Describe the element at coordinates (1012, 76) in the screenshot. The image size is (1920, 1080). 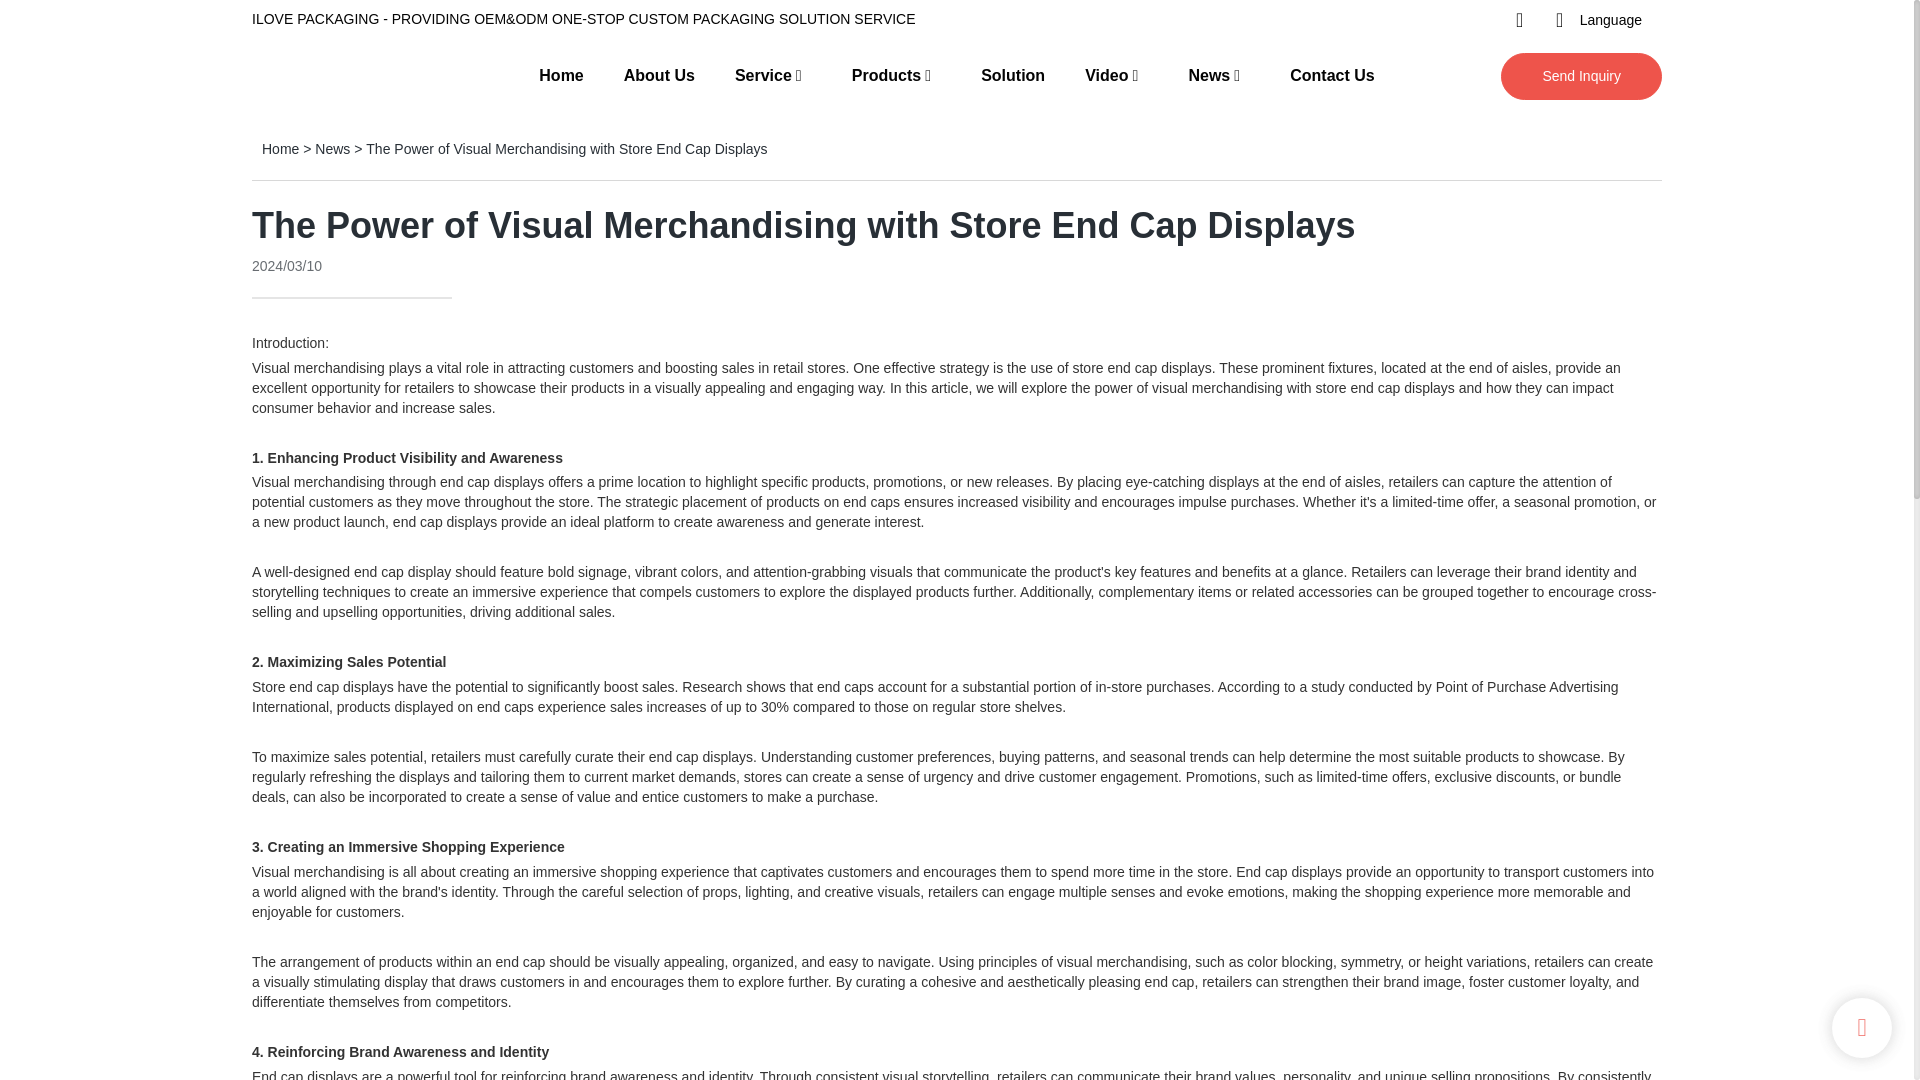
I see `Solution` at that location.